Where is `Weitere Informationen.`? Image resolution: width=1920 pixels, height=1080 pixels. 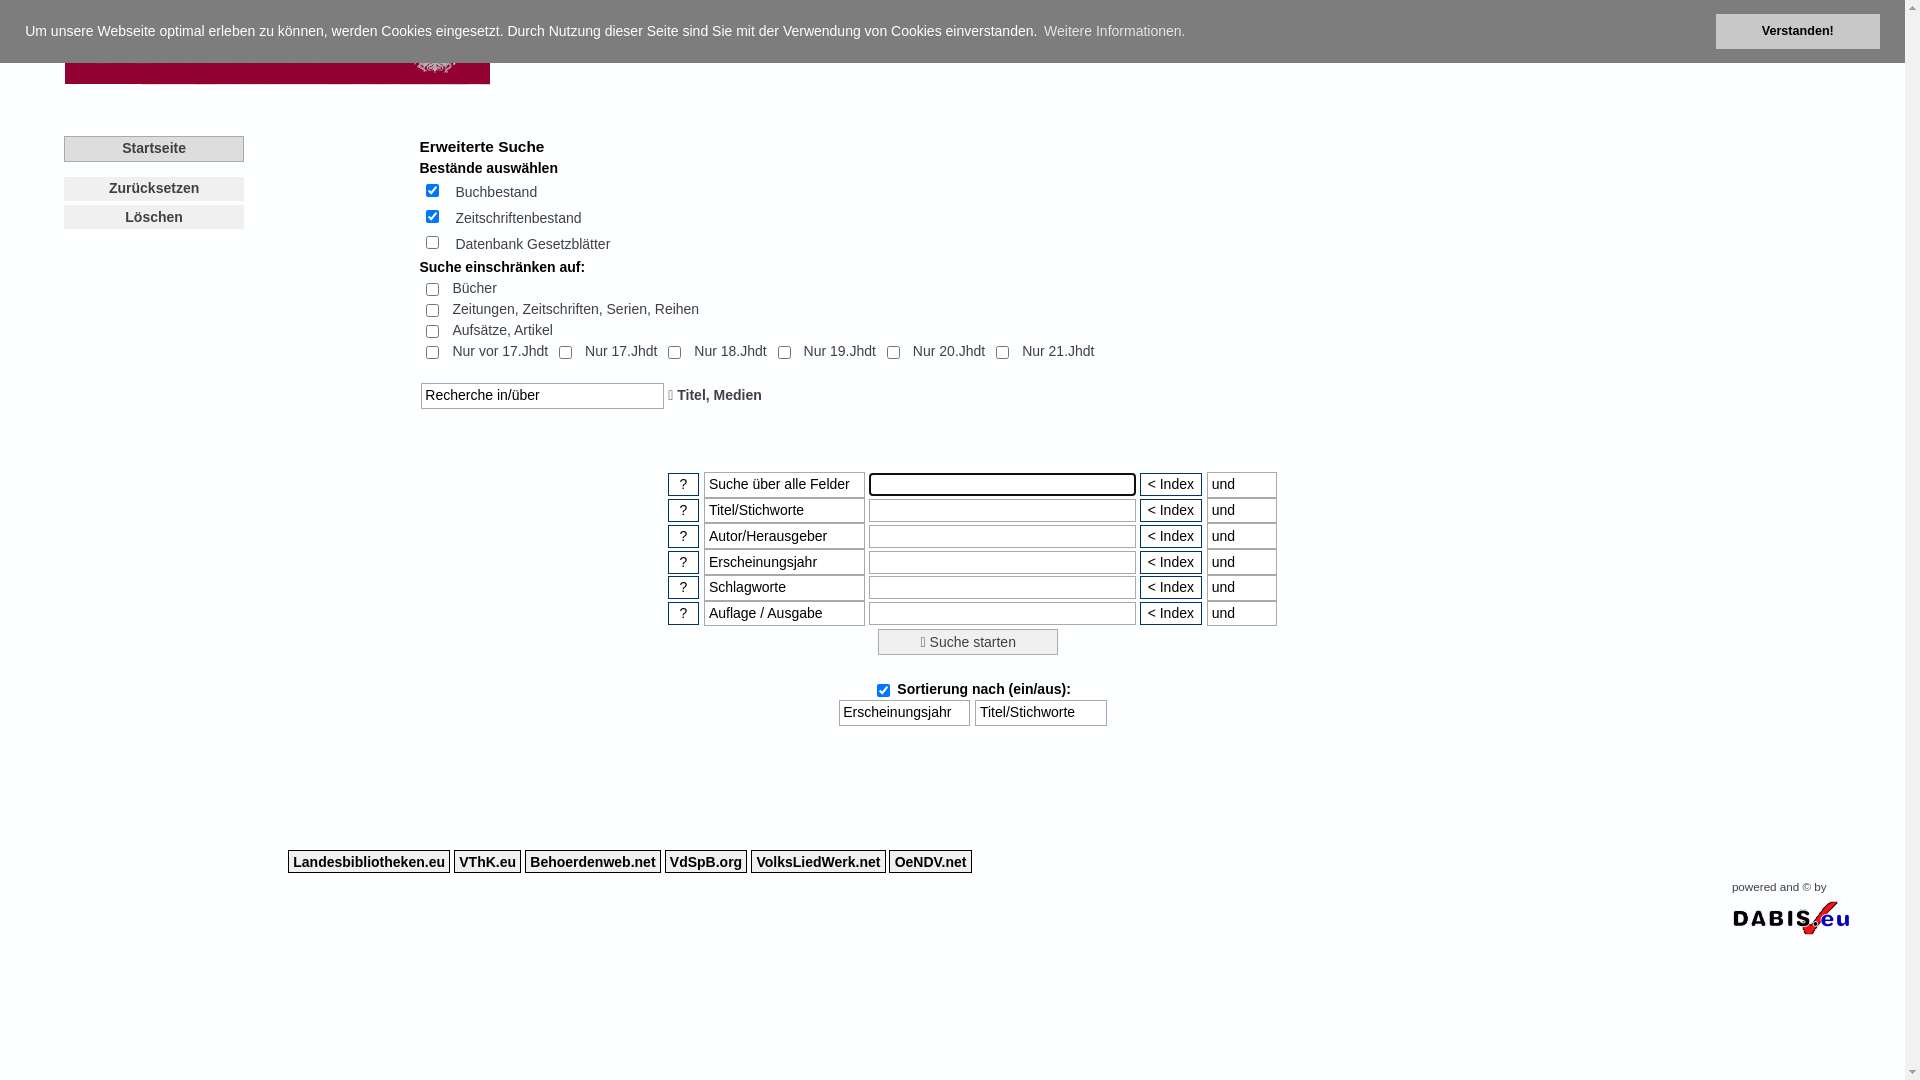 Weitere Informationen. is located at coordinates (1114, 32).